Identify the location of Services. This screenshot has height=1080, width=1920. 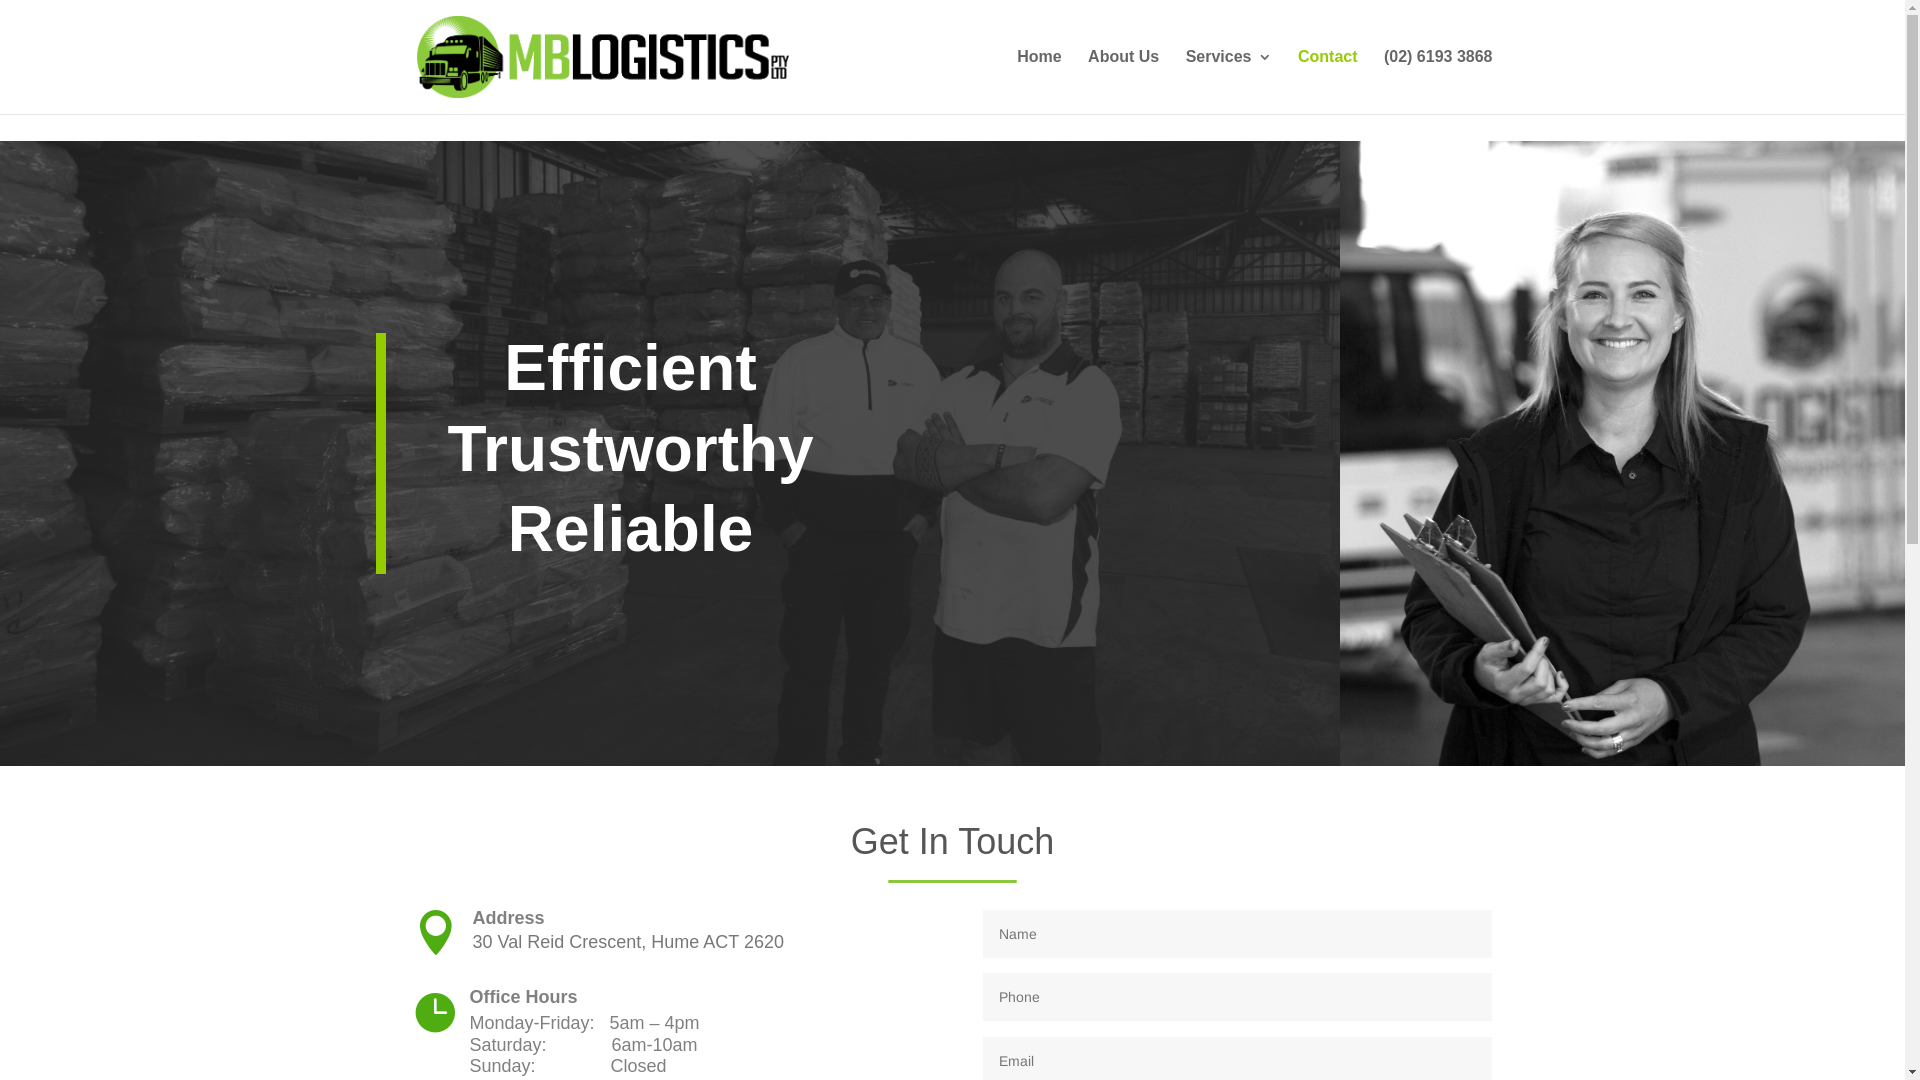
(1229, 82).